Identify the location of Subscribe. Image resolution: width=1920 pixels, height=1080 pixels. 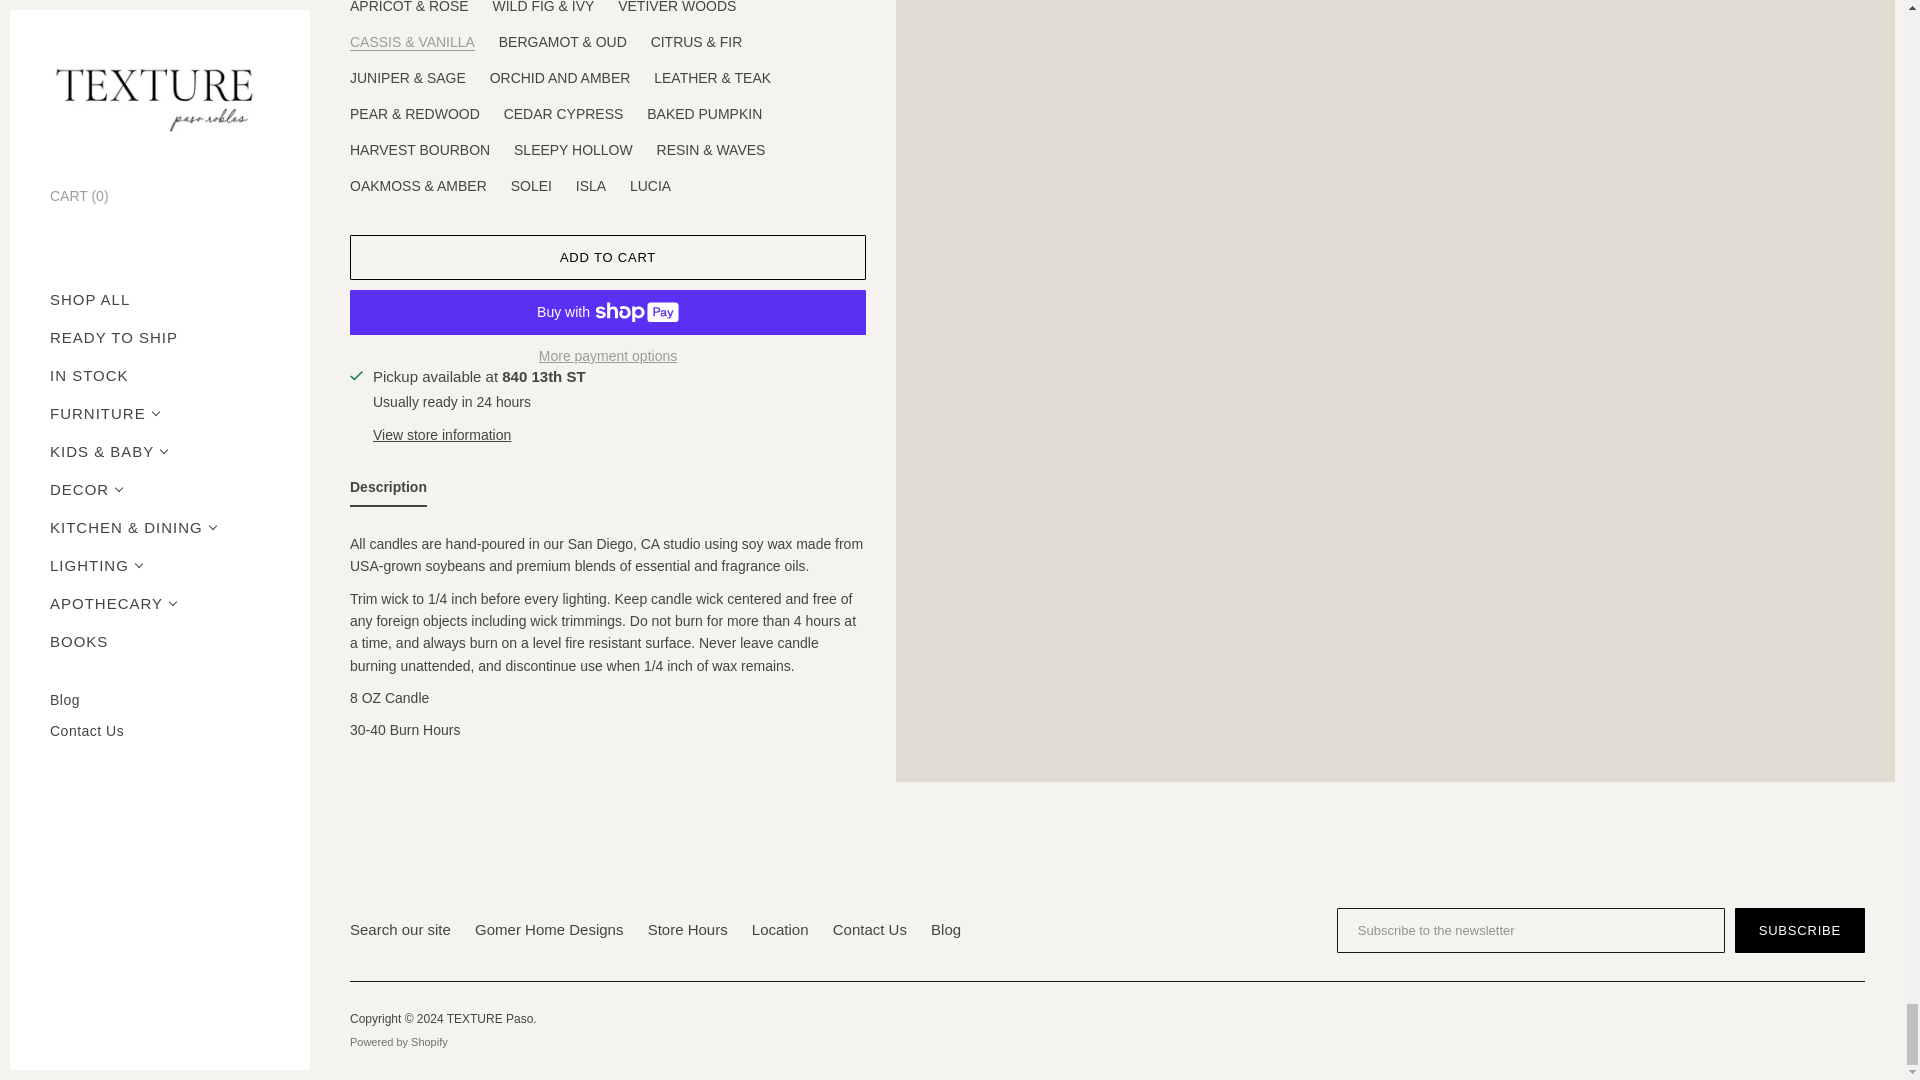
(1800, 930).